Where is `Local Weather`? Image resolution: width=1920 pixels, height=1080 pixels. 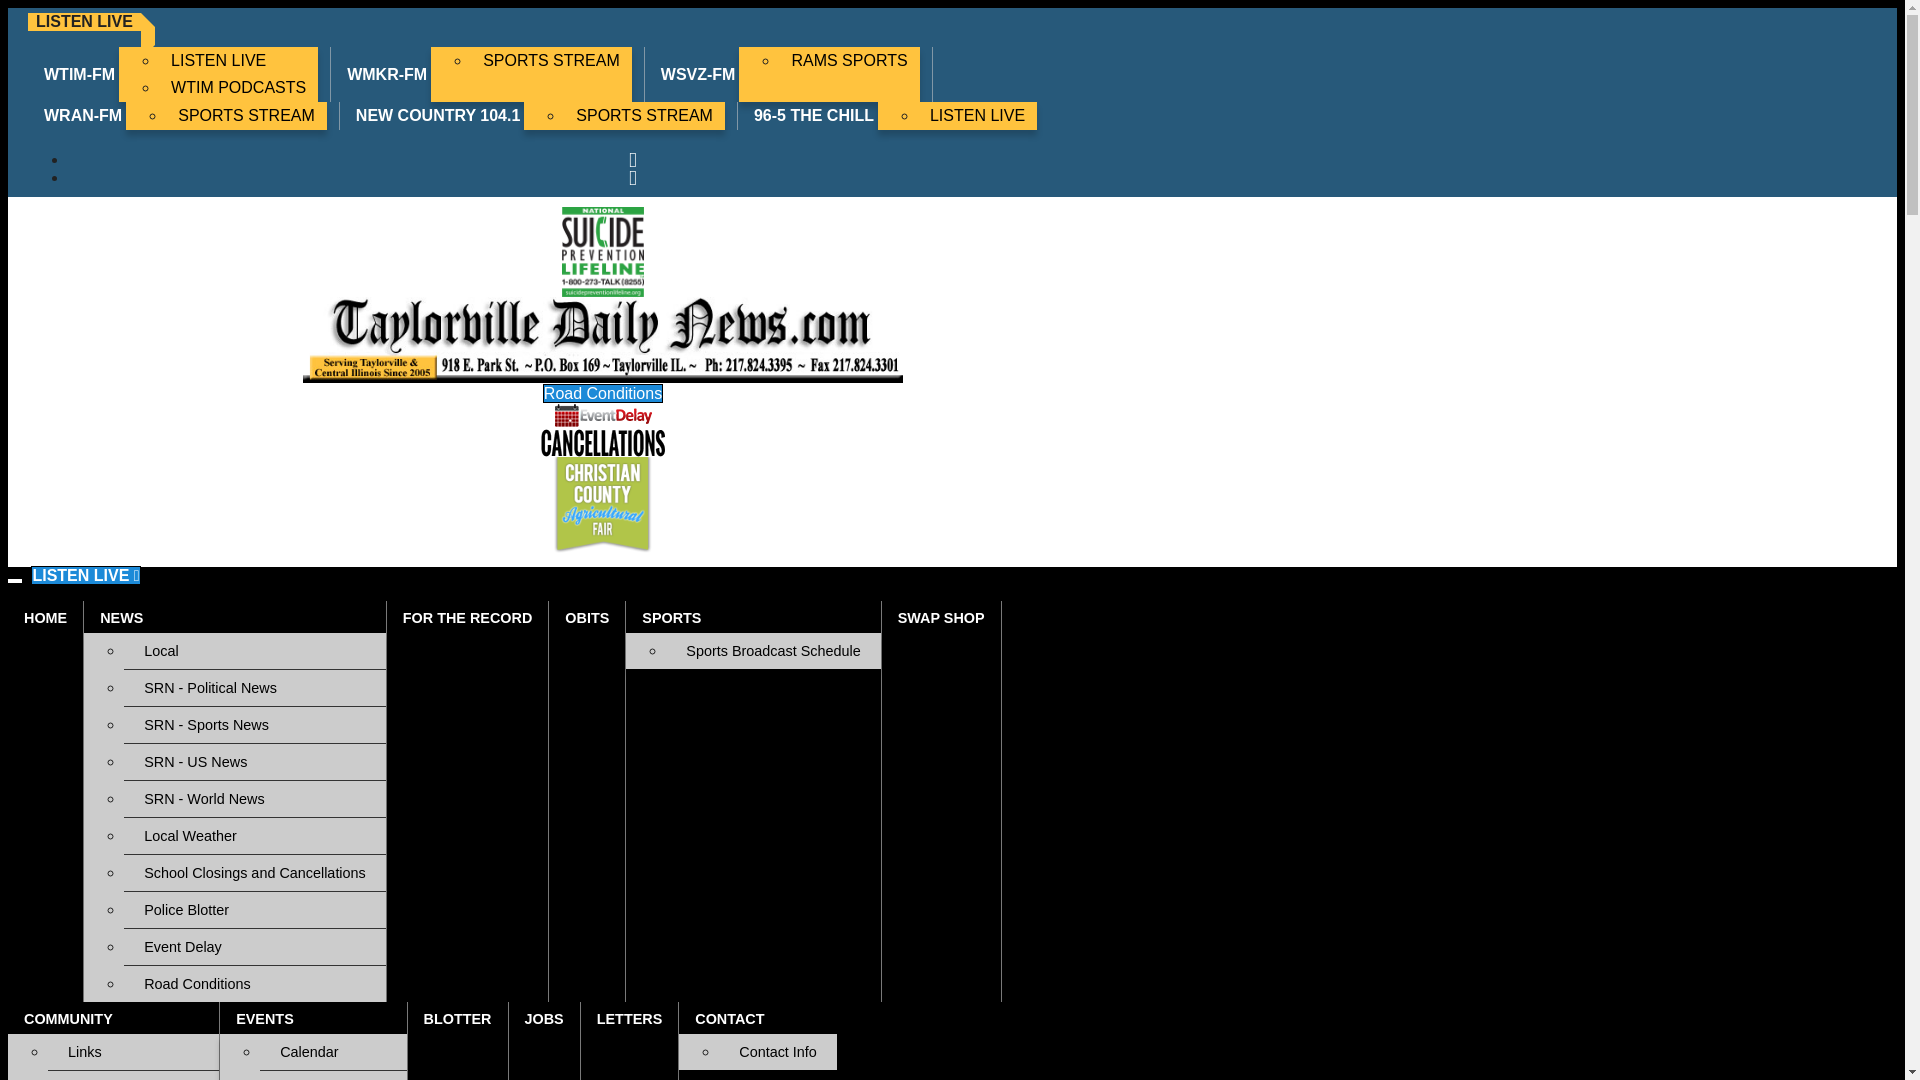 Local Weather is located at coordinates (254, 836).